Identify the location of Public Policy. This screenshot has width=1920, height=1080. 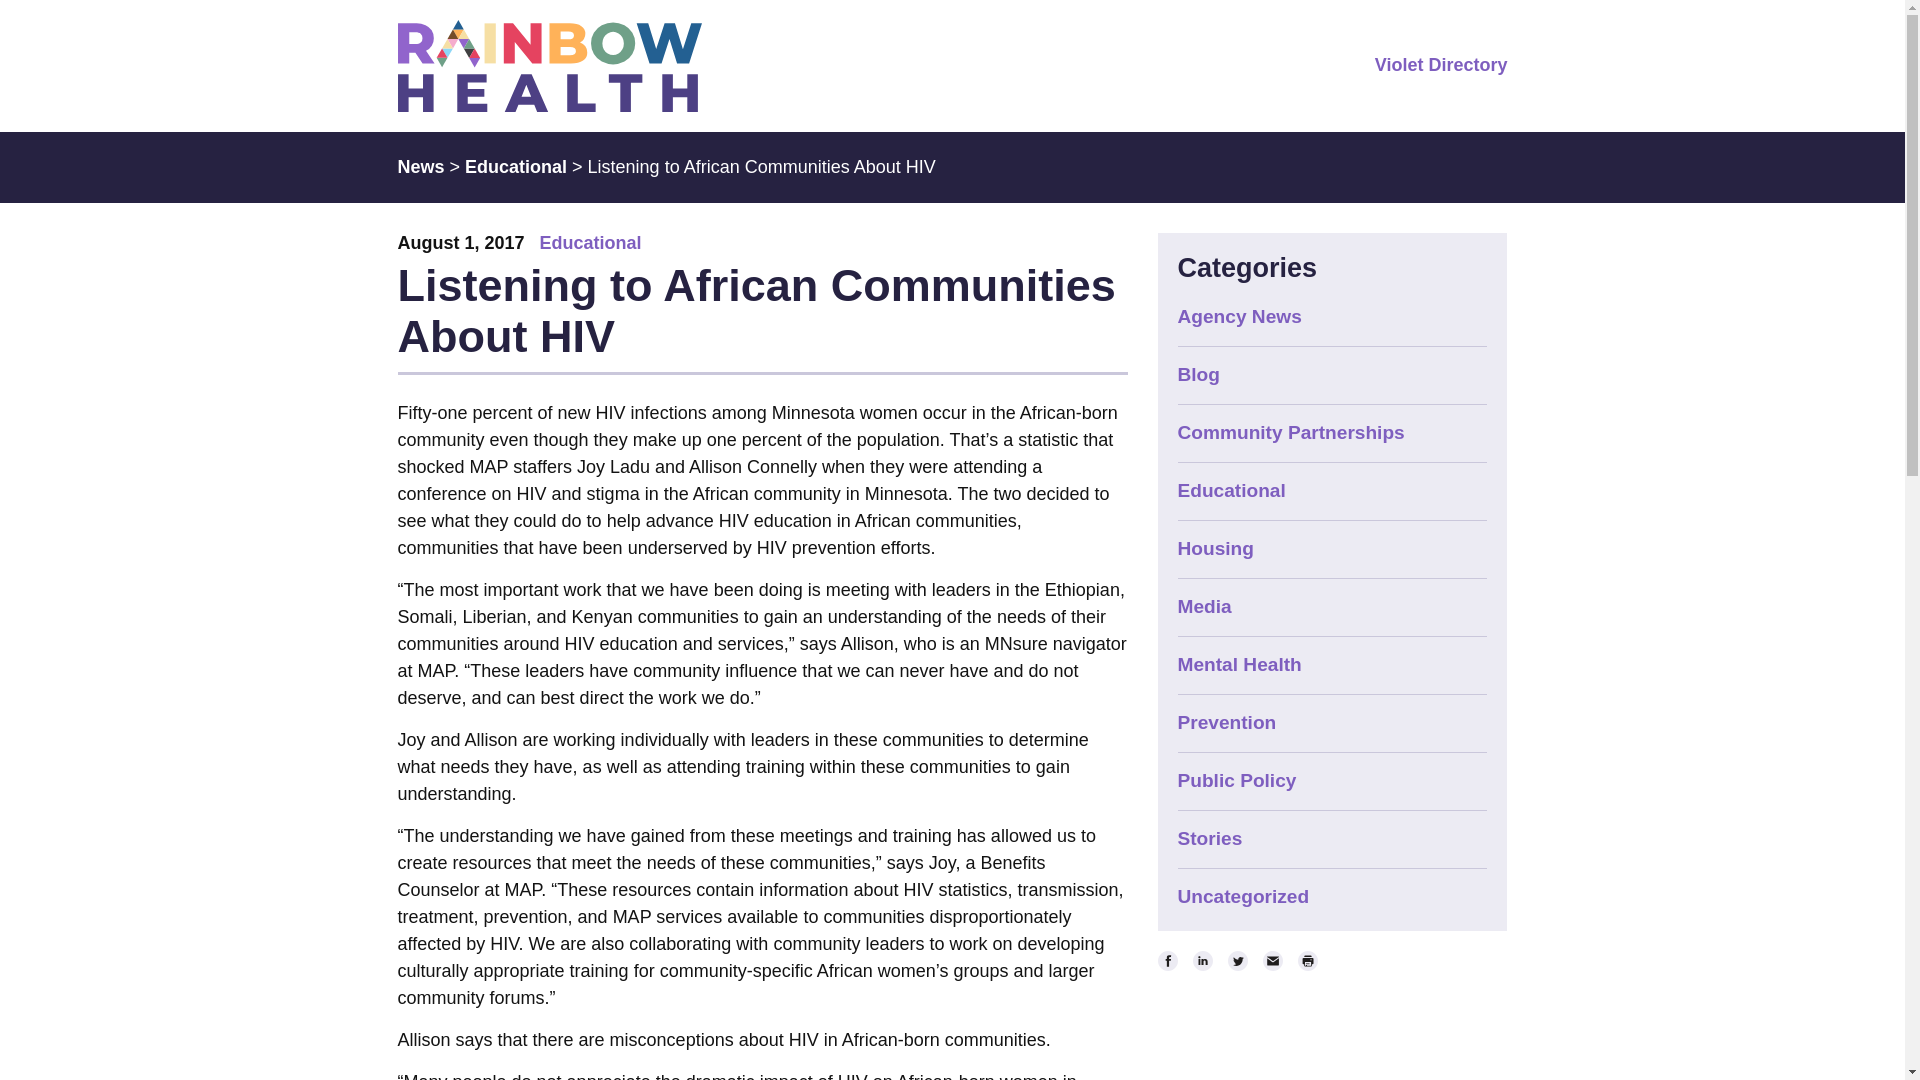
(1238, 780).